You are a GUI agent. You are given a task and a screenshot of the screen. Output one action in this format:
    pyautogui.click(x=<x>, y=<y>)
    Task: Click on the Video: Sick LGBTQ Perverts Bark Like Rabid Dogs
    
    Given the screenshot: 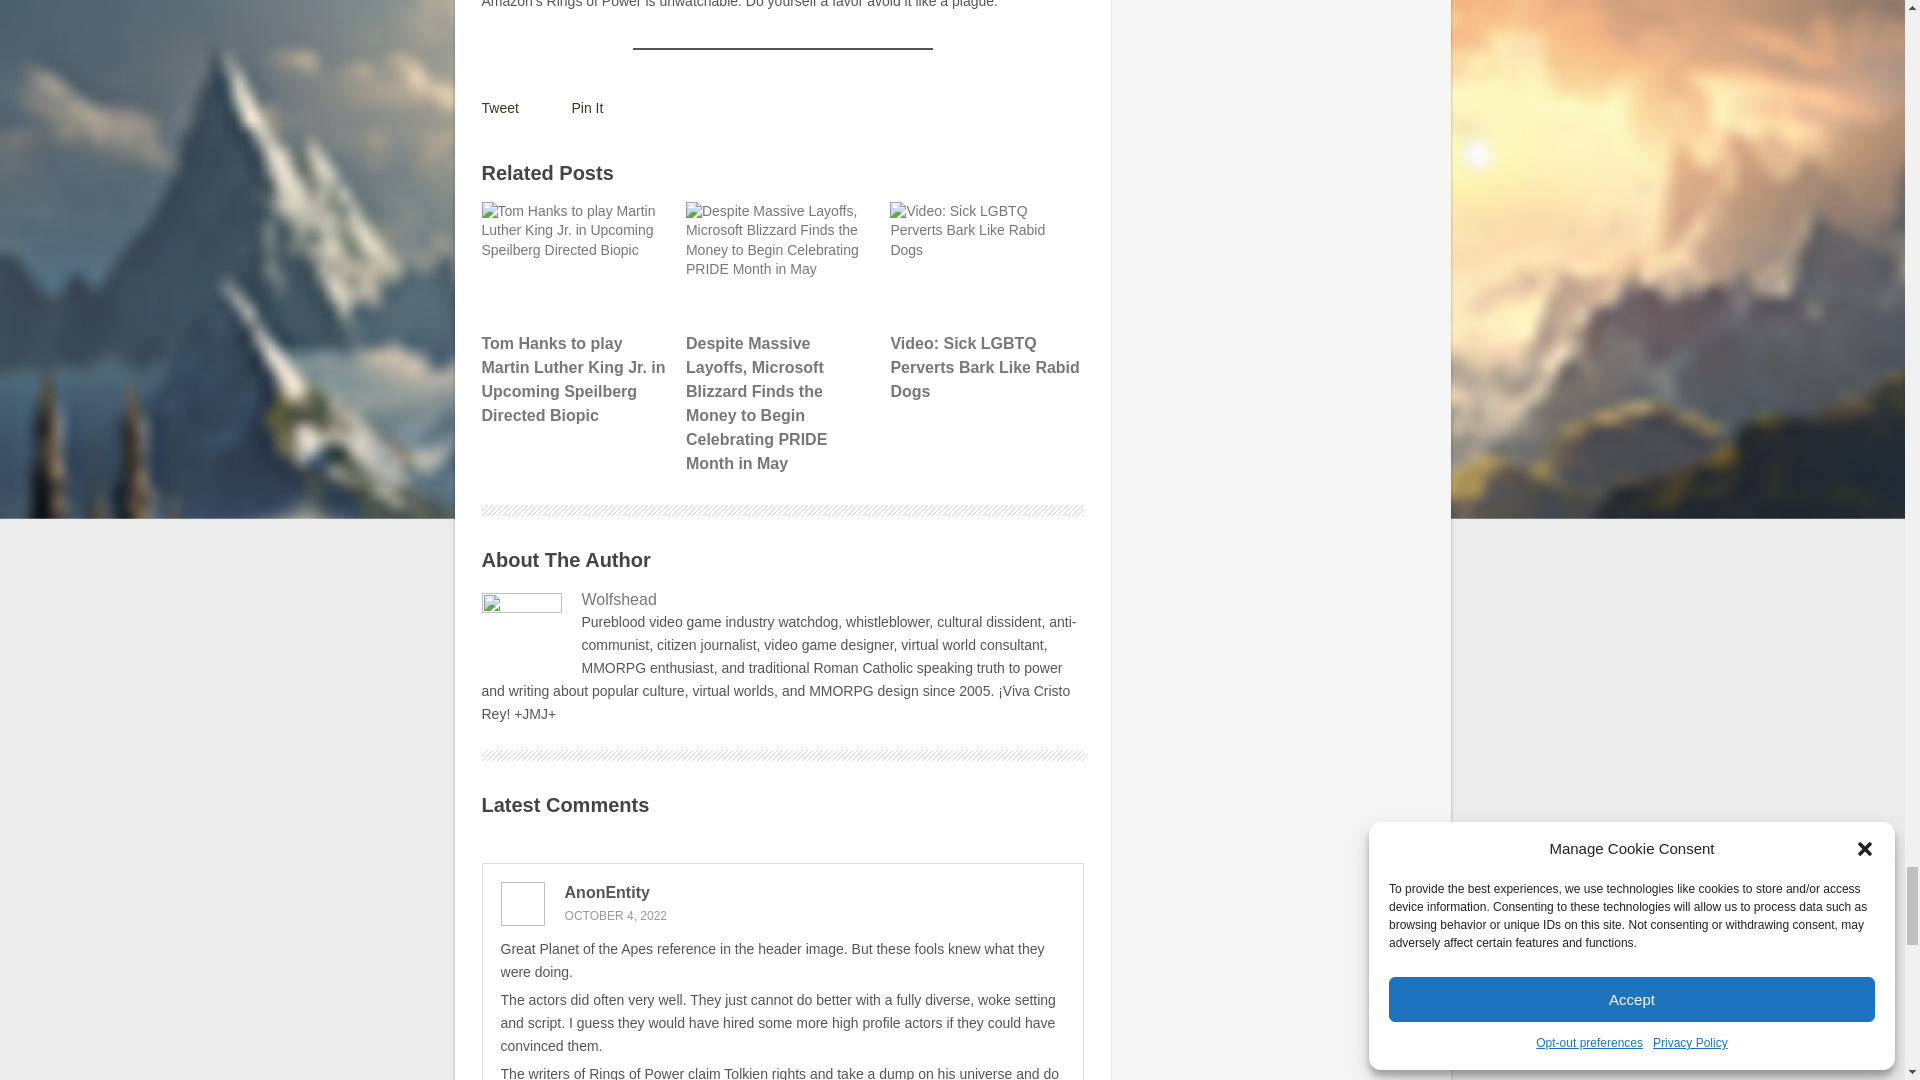 What is the action you would take?
    pyautogui.click(x=984, y=261)
    